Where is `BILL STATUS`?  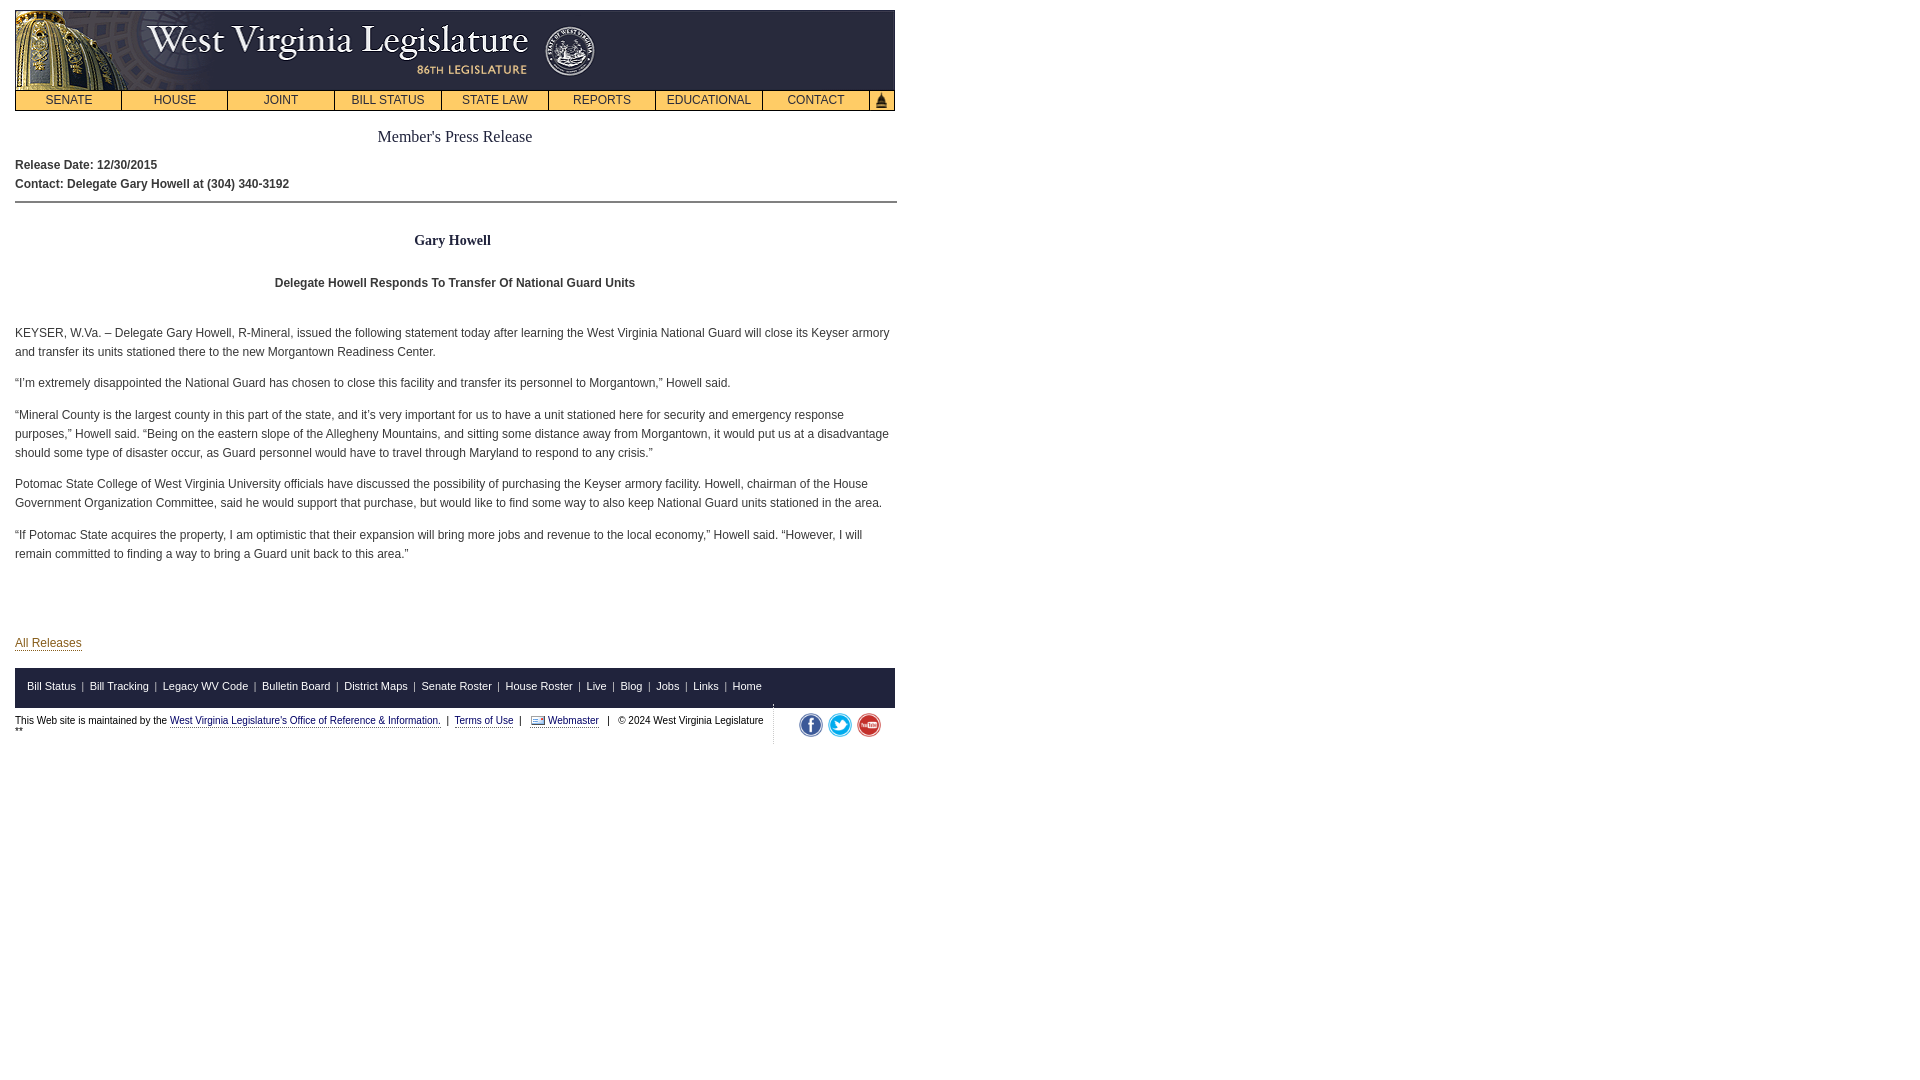 BILL STATUS is located at coordinates (388, 100).